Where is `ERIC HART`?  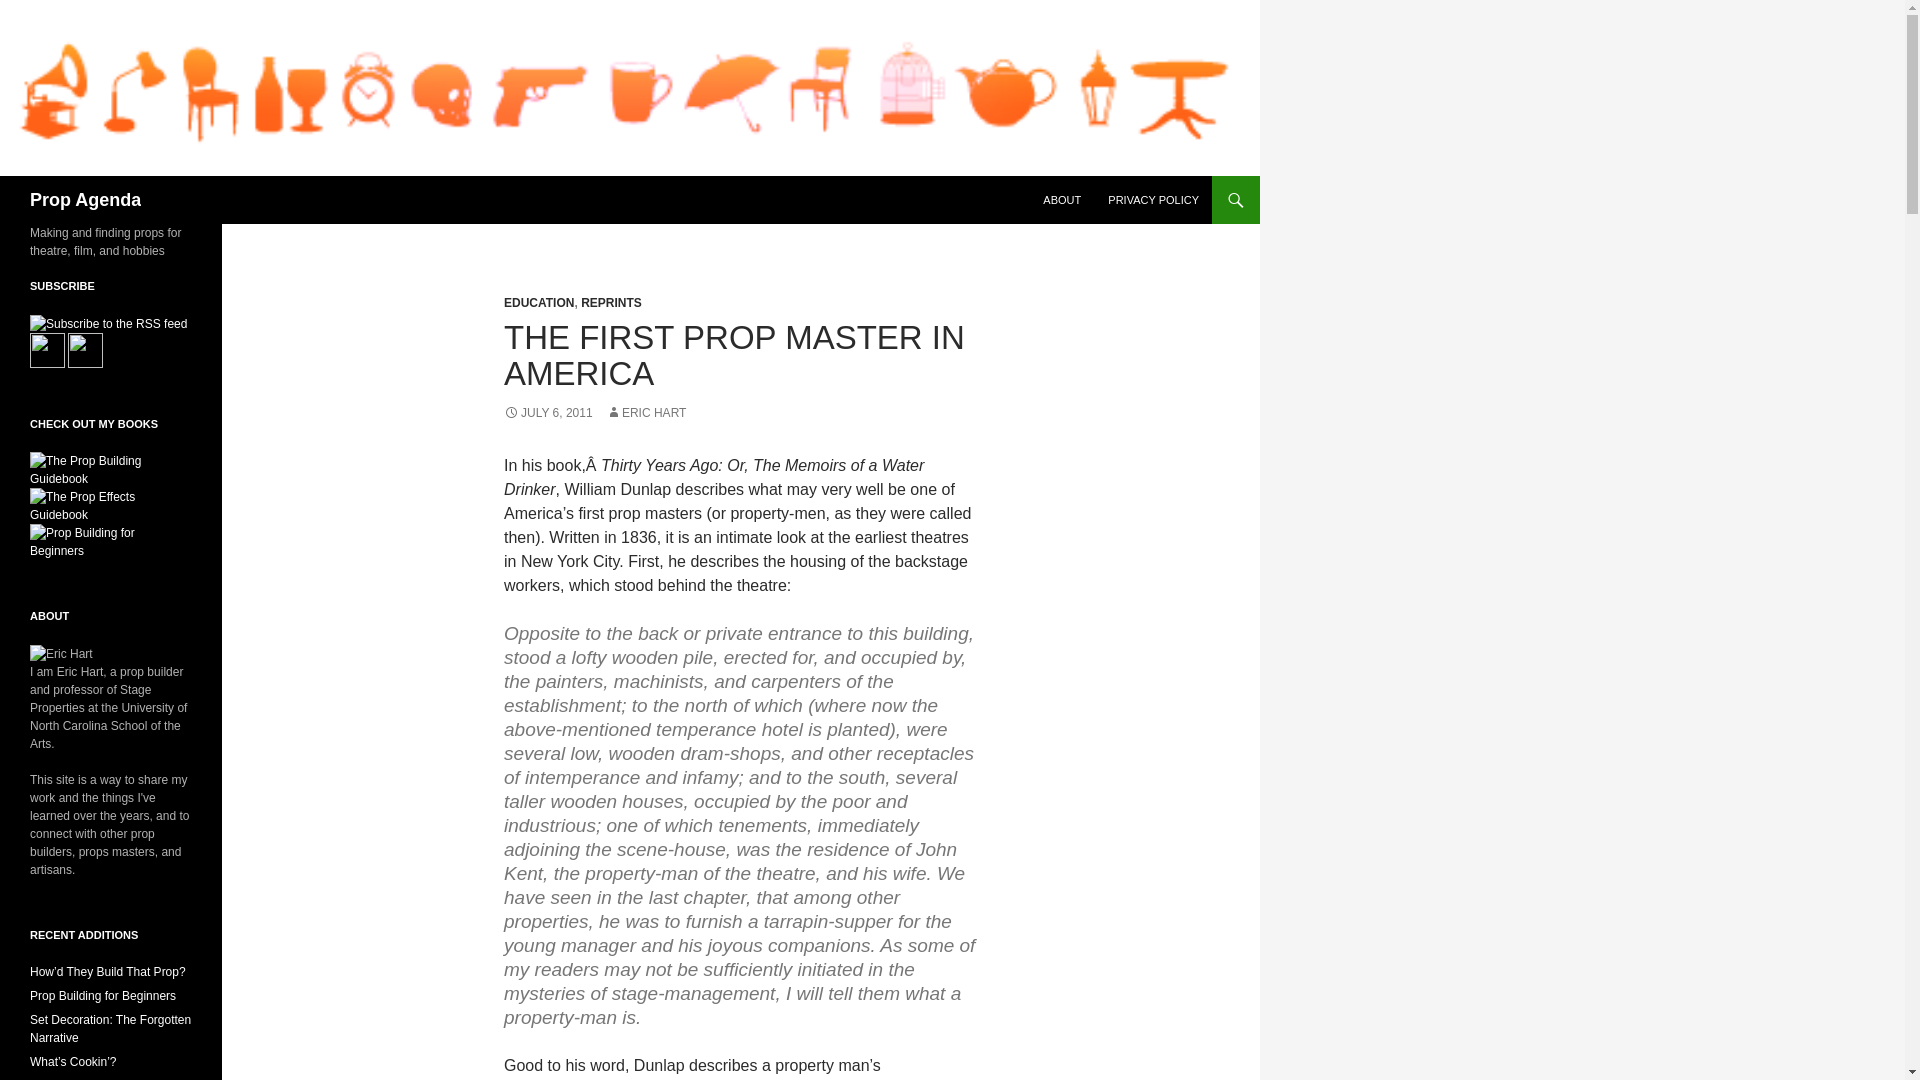 ERIC HART is located at coordinates (646, 413).